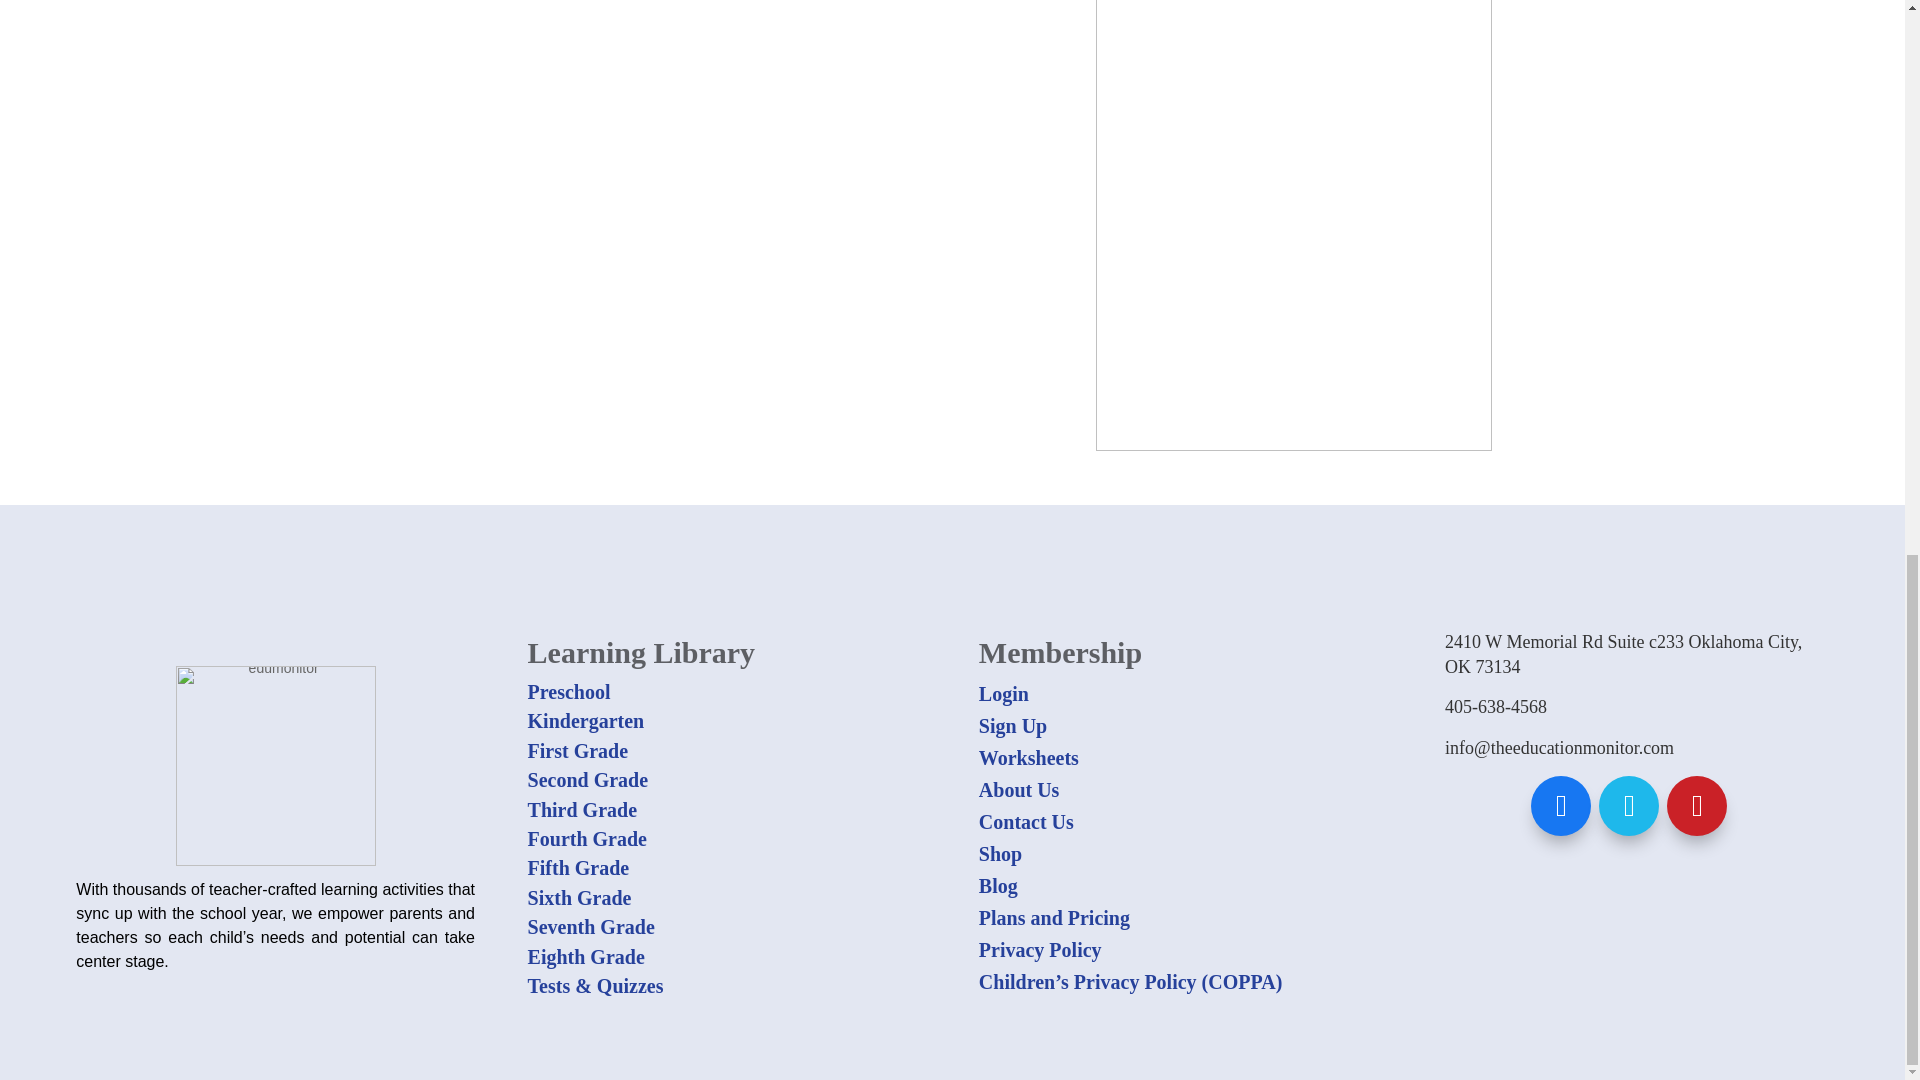 The height and width of the screenshot is (1080, 1920). Describe the element at coordinates (1560, 806) in the screenshot. I see `Follow on Facebook` at that location.